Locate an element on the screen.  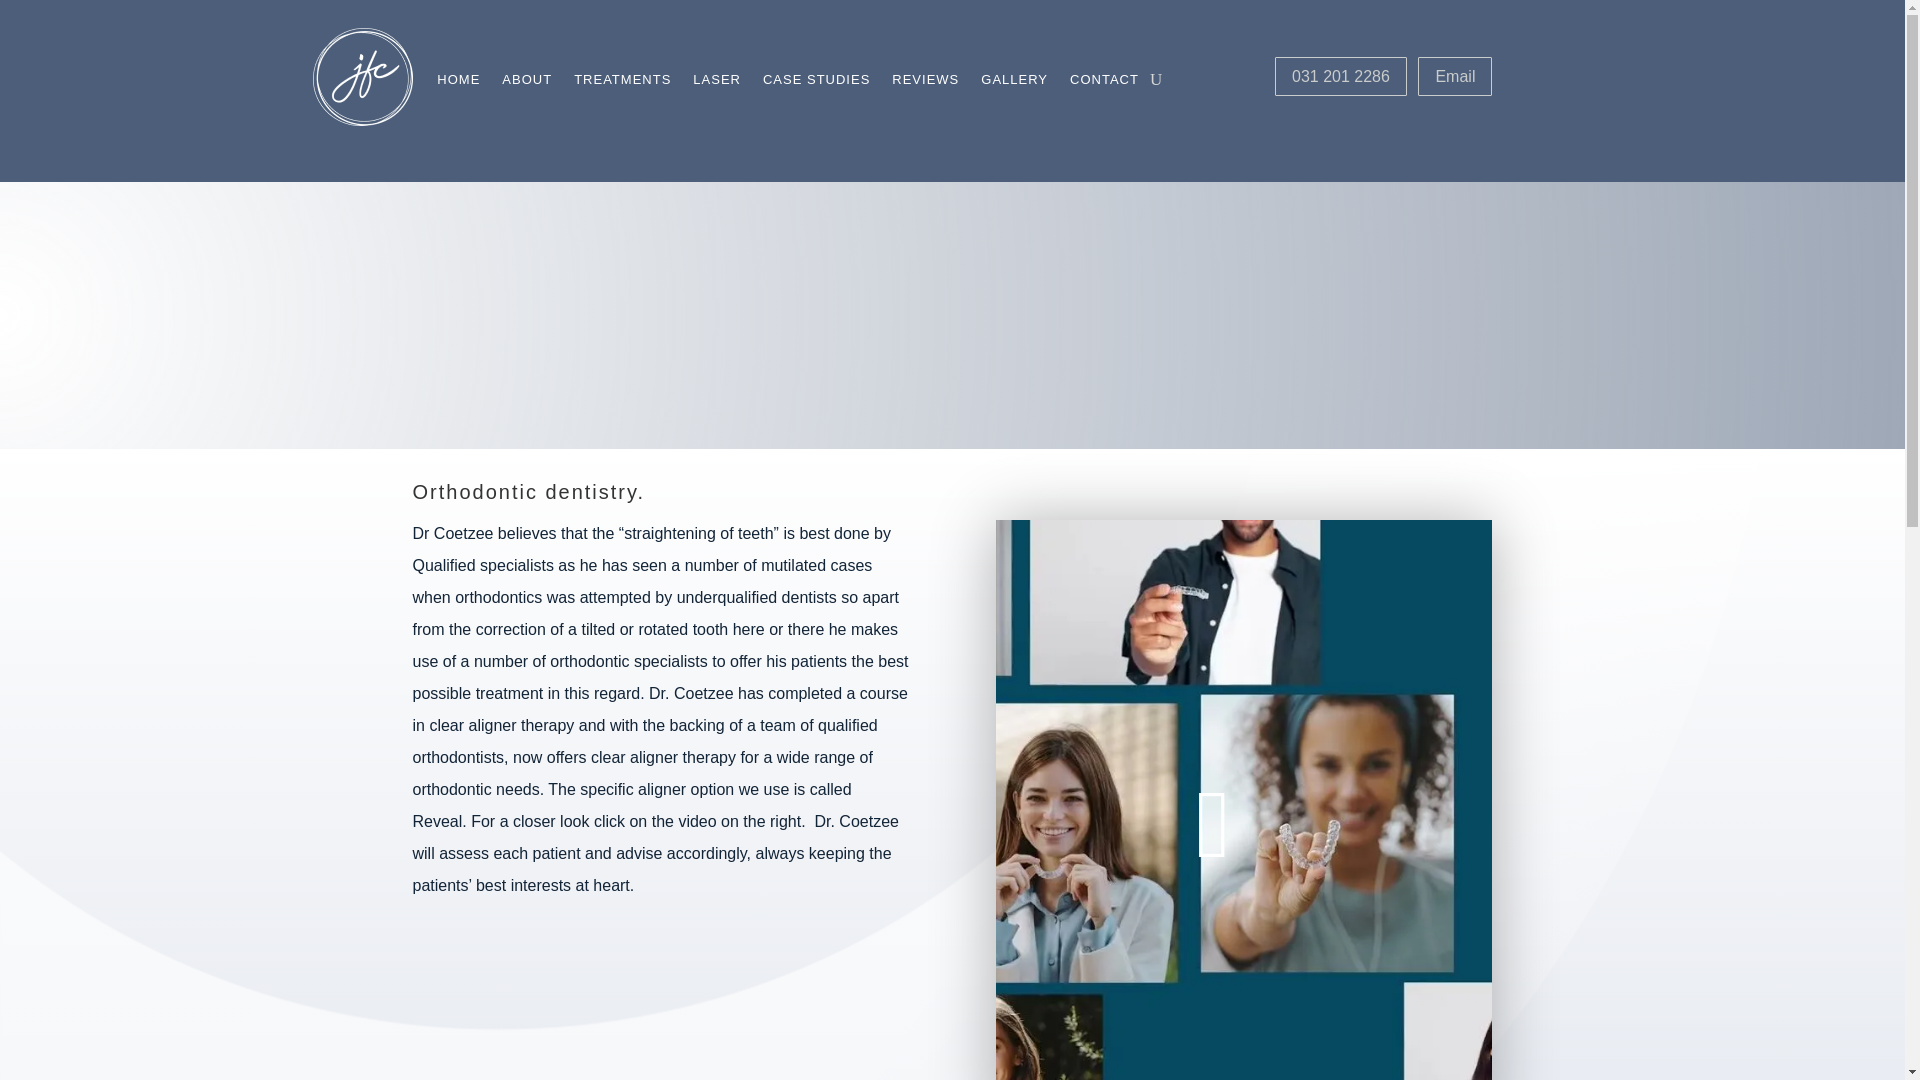
CASE STUDIES is located at coordinates (816, 84).